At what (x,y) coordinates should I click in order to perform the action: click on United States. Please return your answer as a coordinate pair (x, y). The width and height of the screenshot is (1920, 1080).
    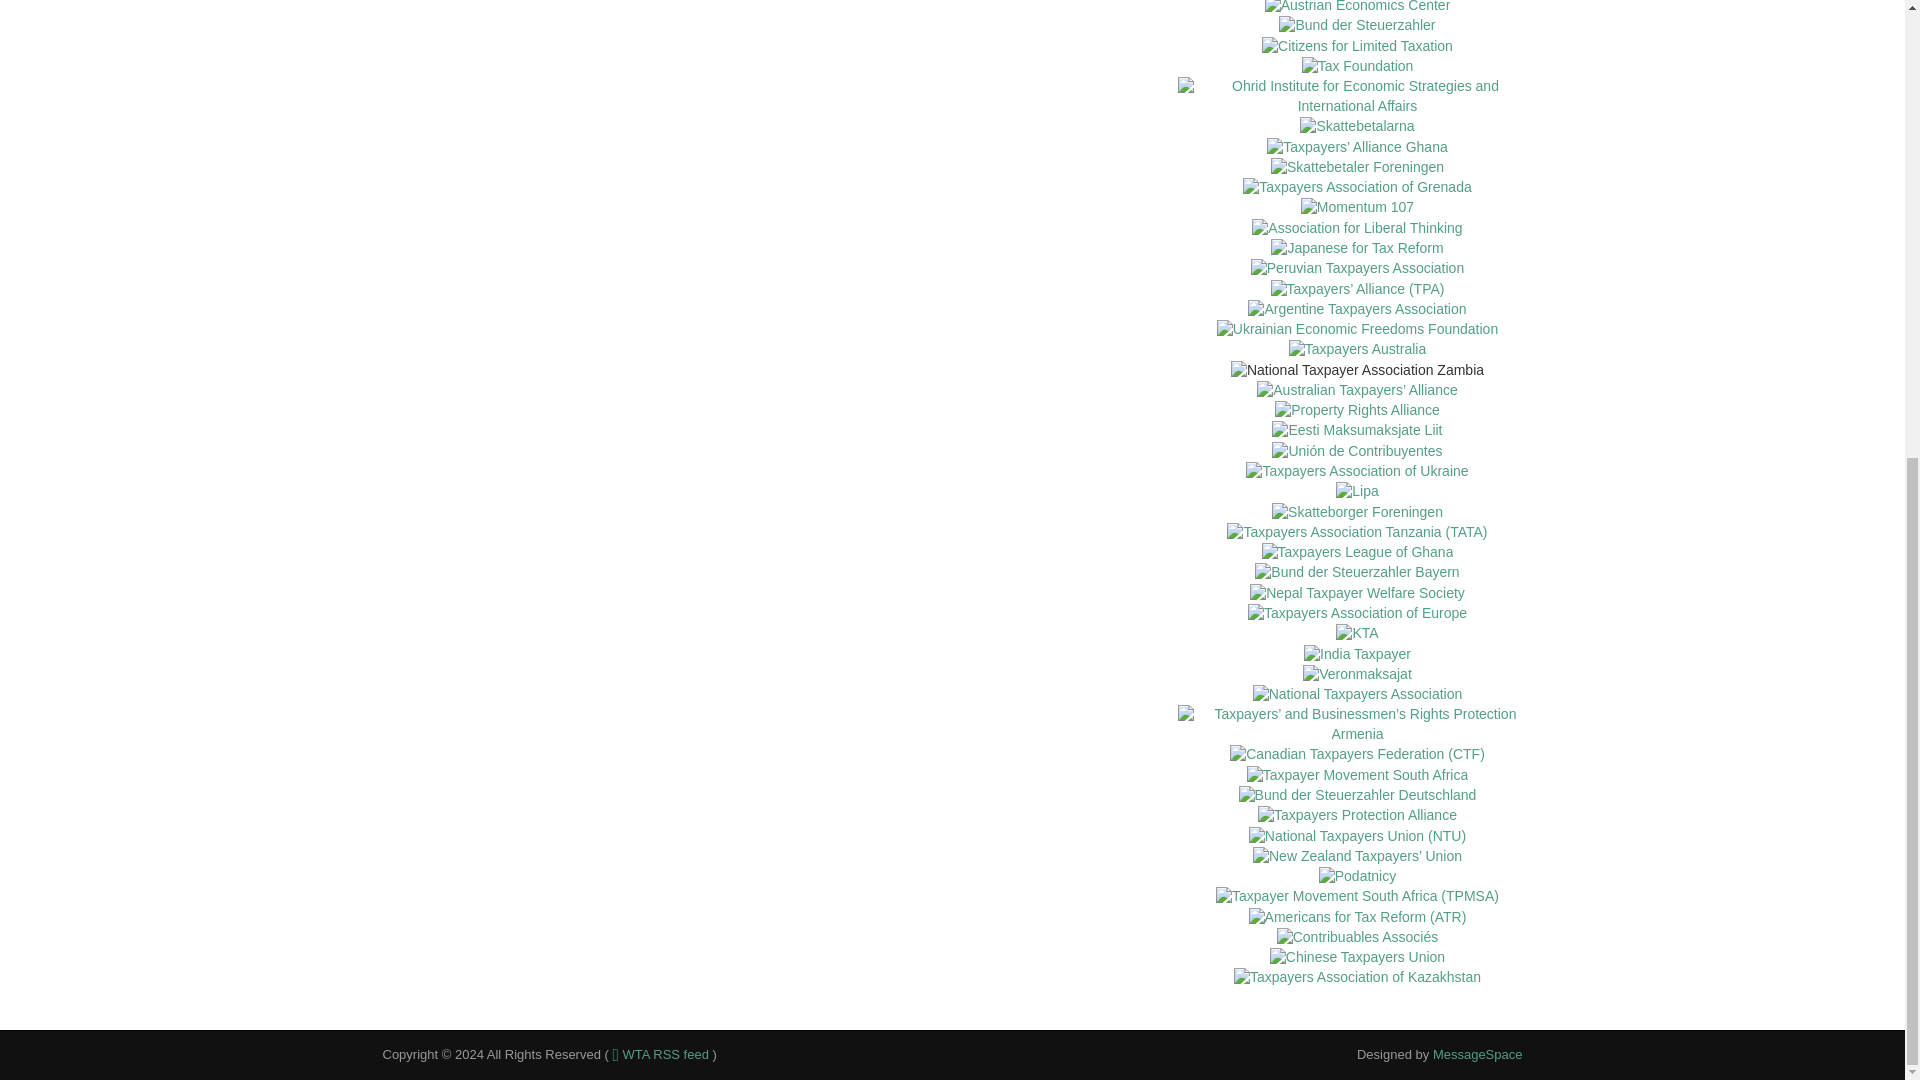
    Looking at the image, I should click on (1357, 46).